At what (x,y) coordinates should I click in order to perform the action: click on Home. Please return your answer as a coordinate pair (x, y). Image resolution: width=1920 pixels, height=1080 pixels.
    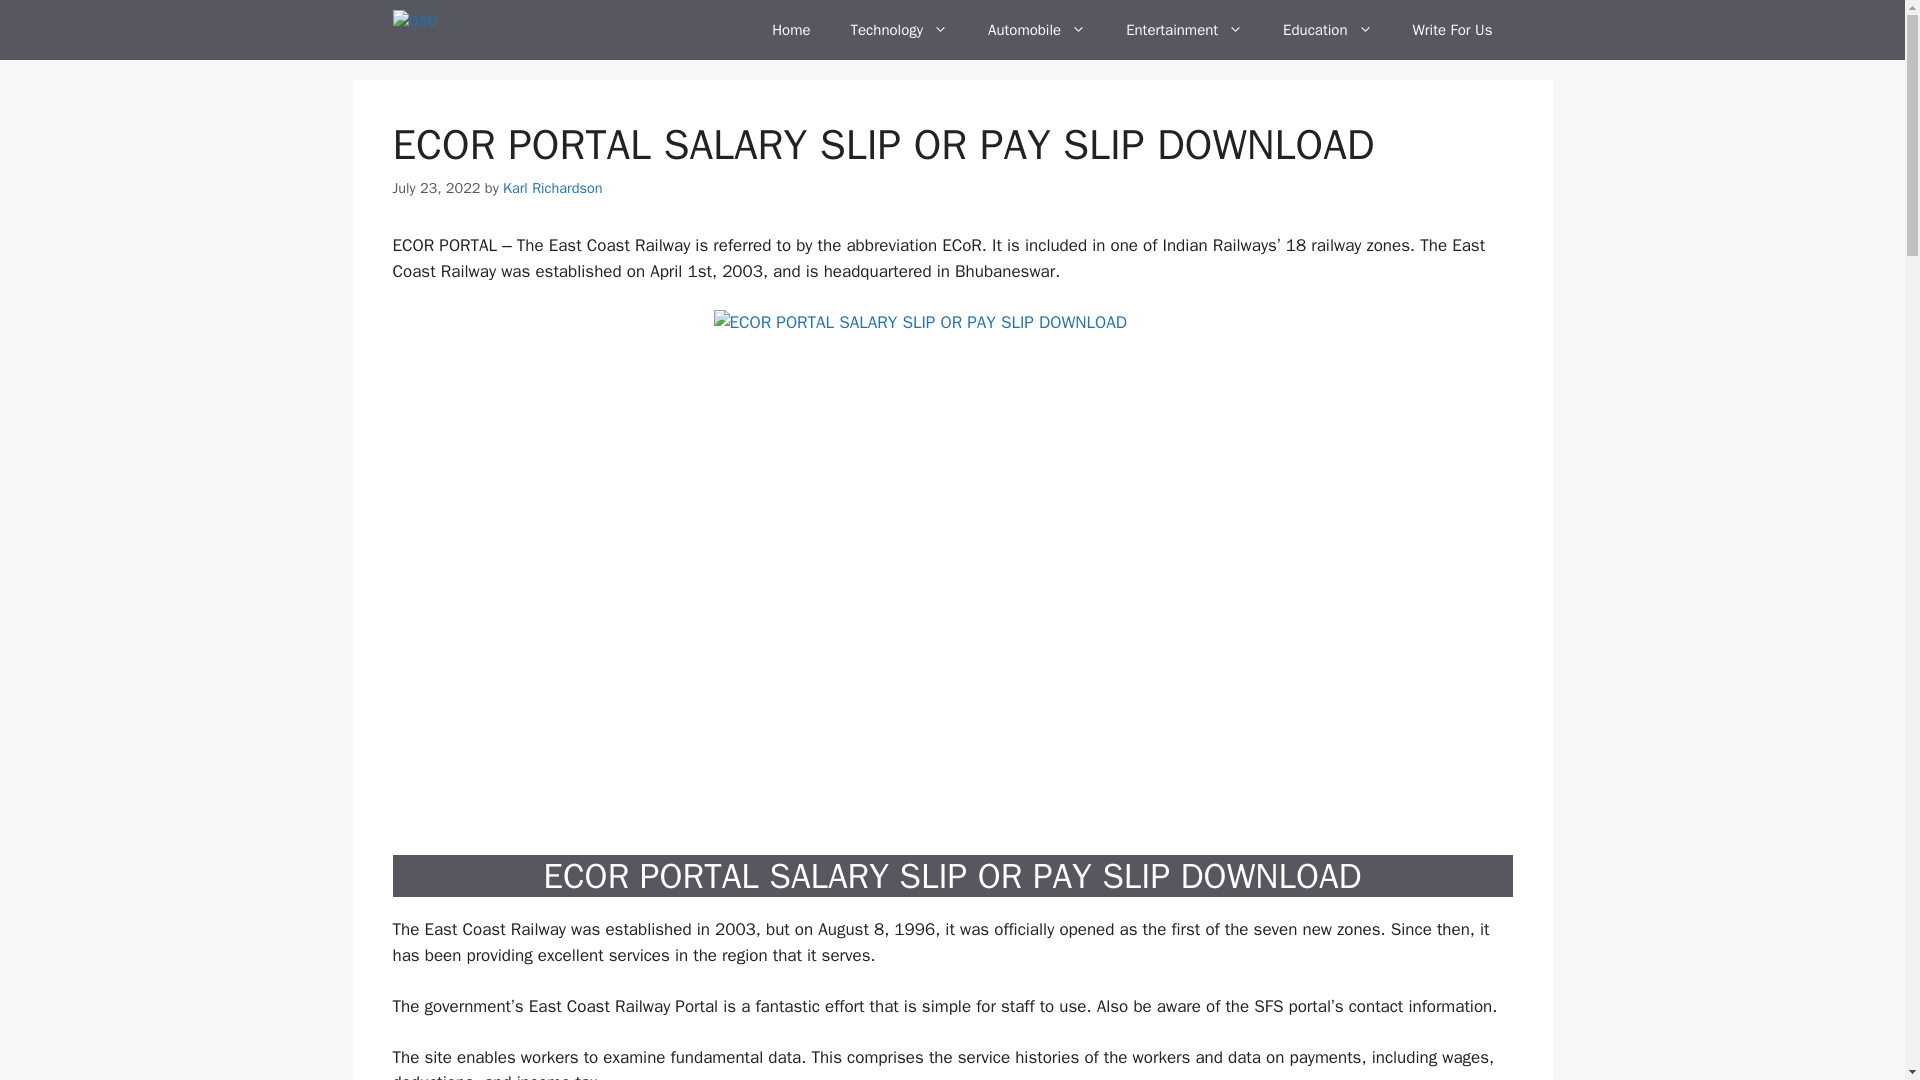
    Looking at the image, I should click on (790, 30).